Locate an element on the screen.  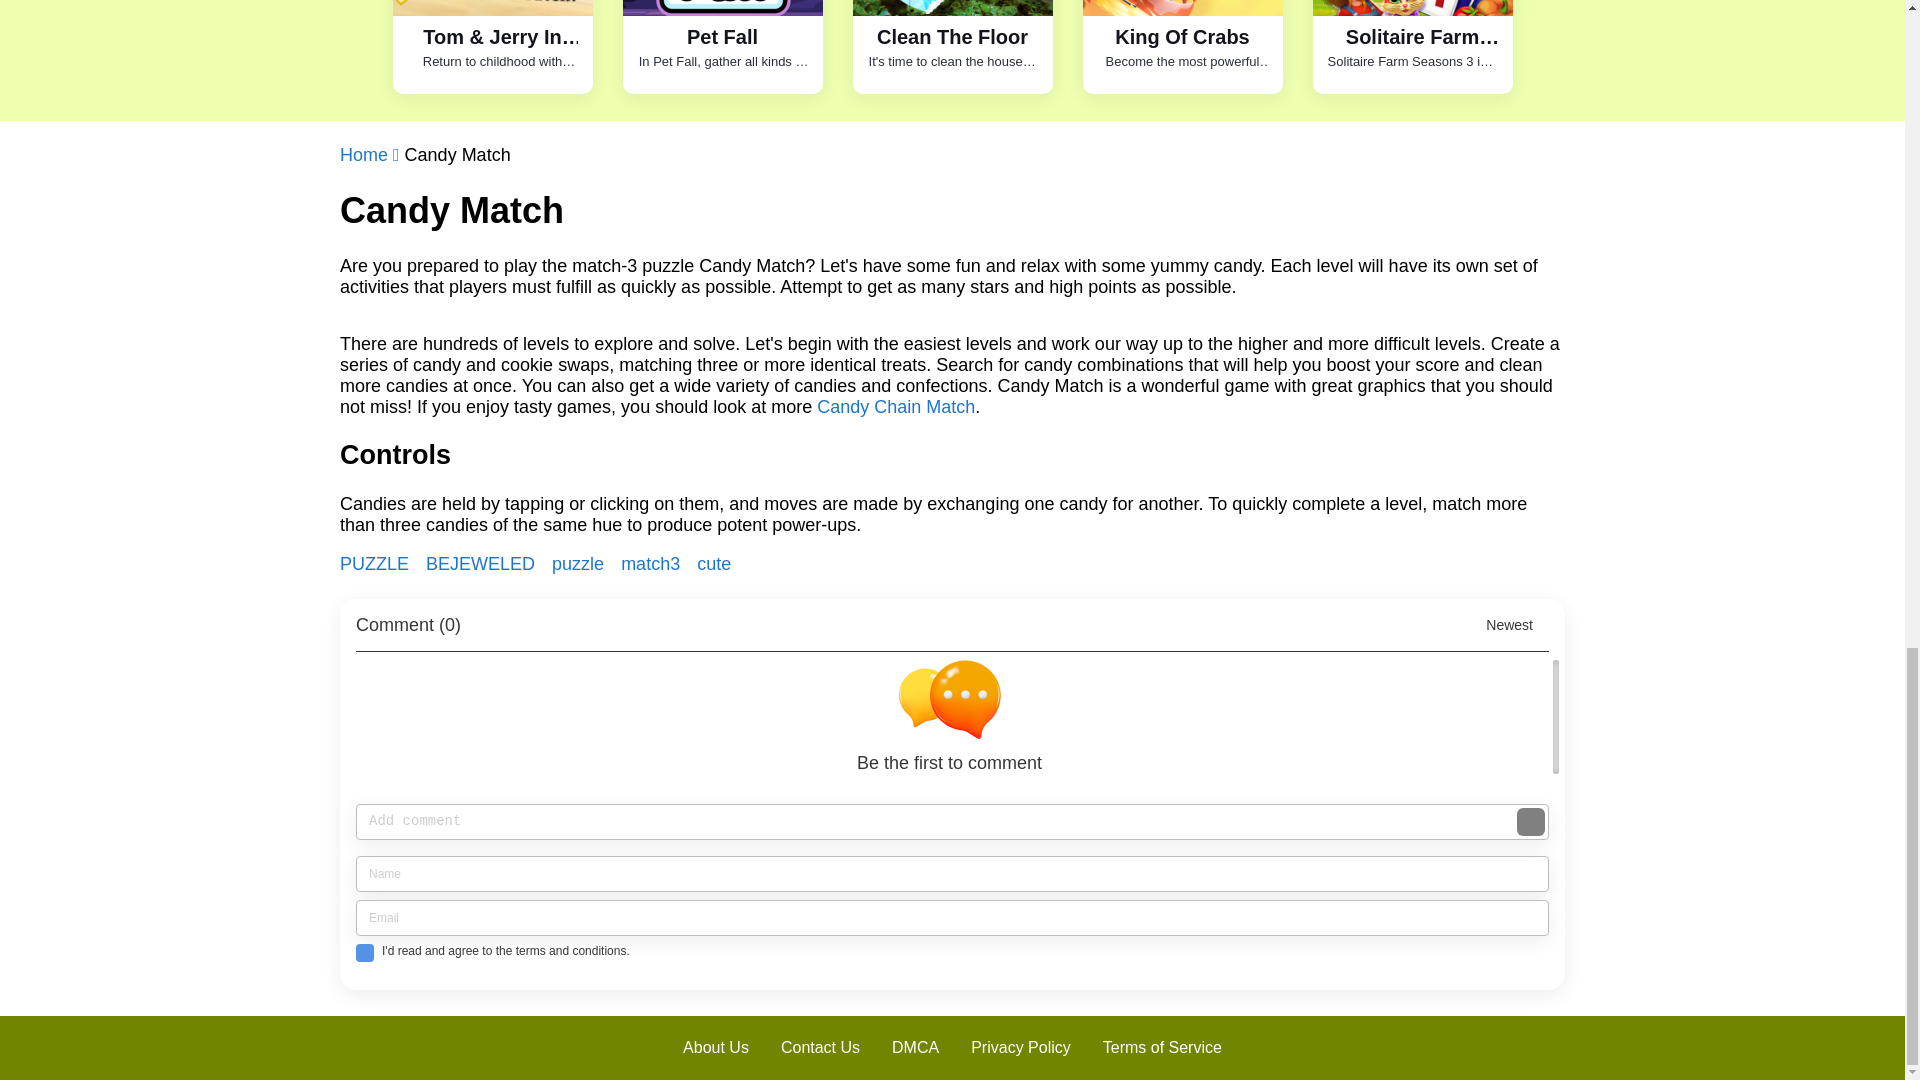
cute is located at coordinates (376, 564).